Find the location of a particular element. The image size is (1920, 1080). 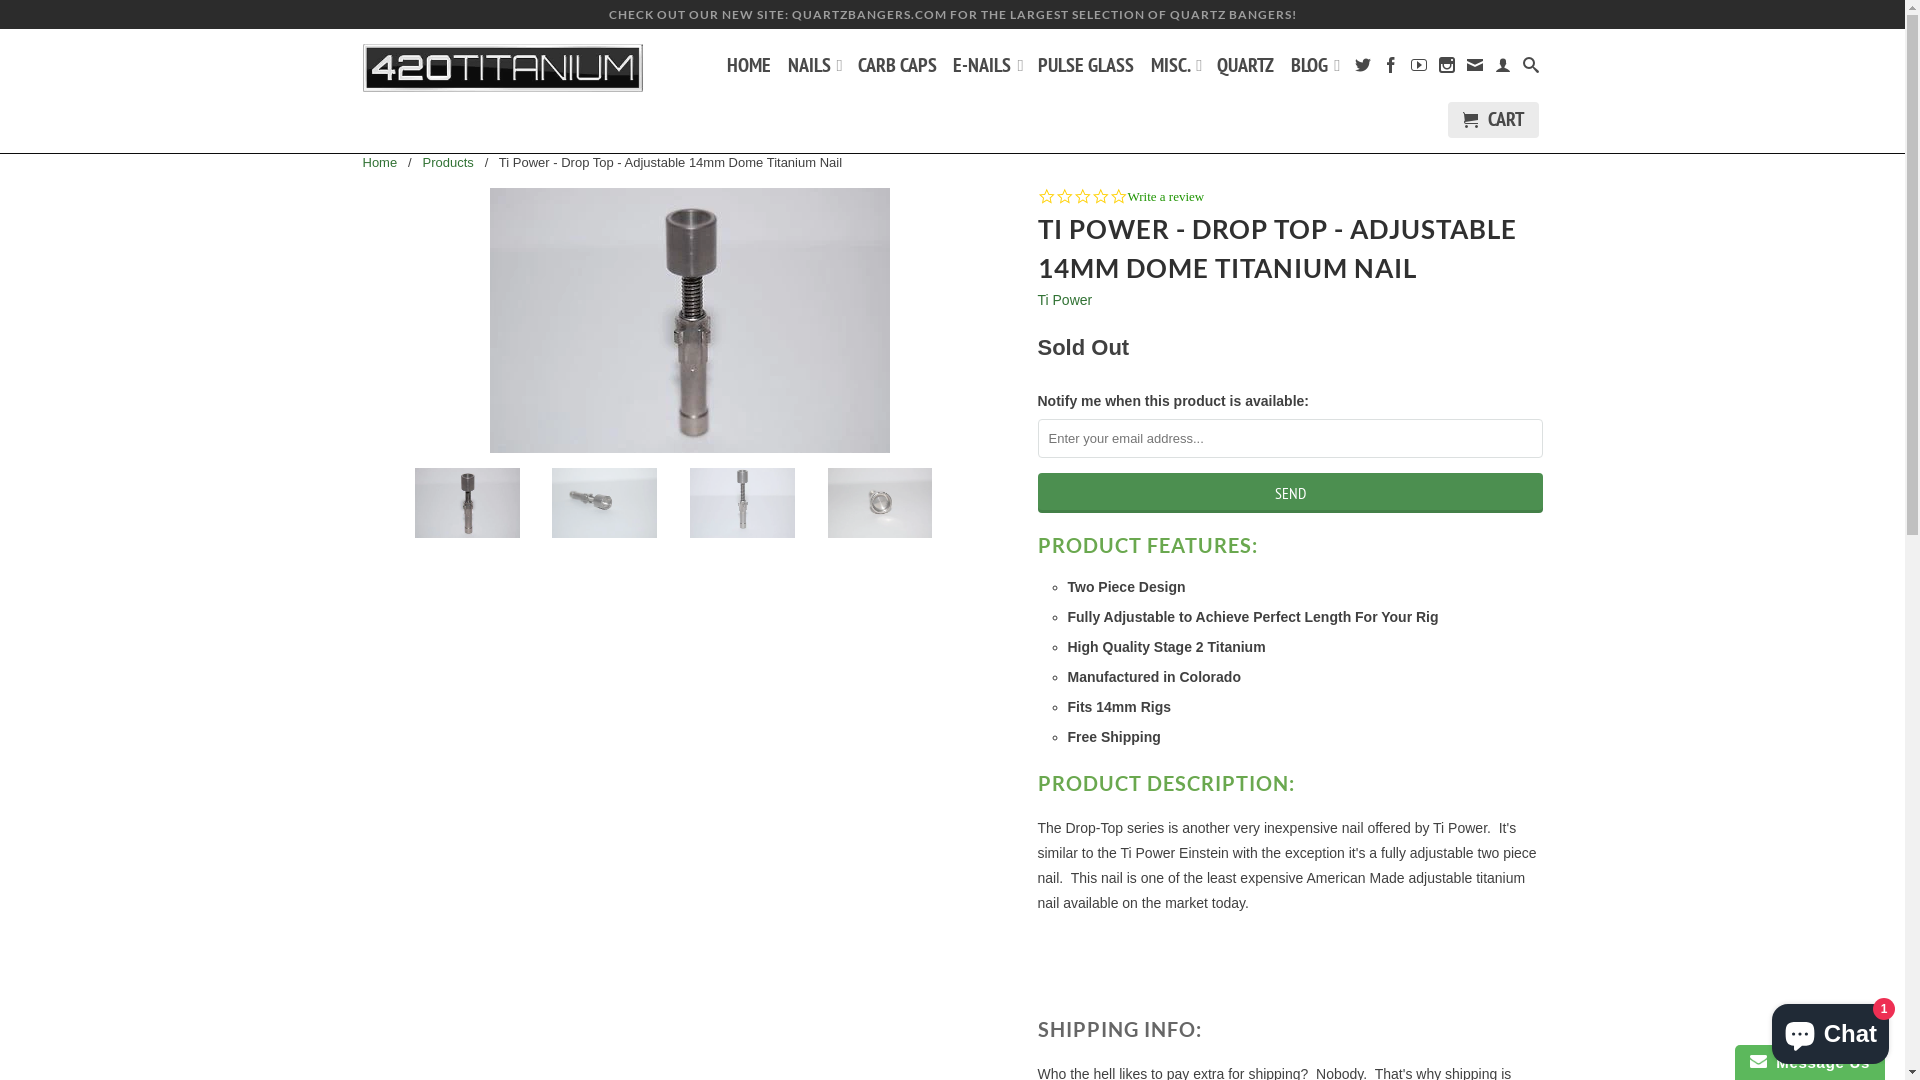

CART is located at coordinates (1494, 120).